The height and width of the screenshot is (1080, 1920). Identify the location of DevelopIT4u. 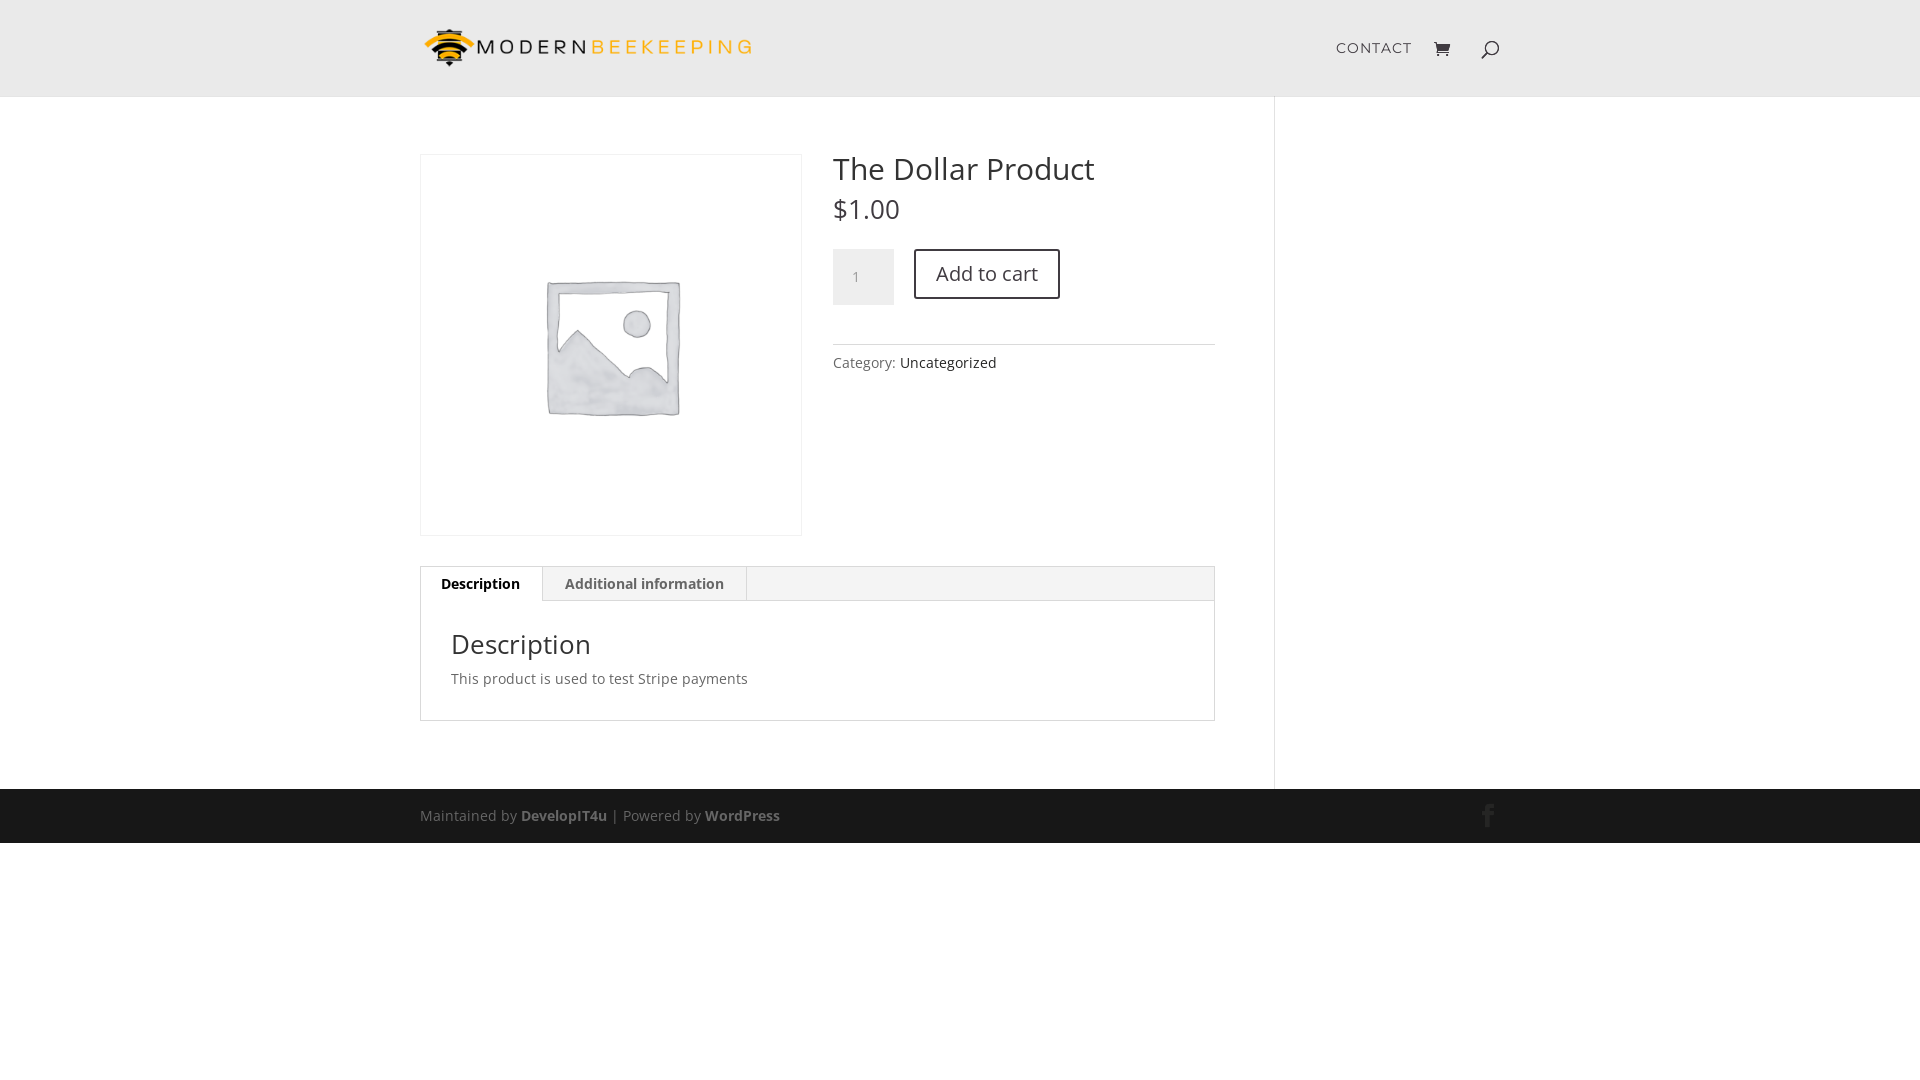
(564, 816).